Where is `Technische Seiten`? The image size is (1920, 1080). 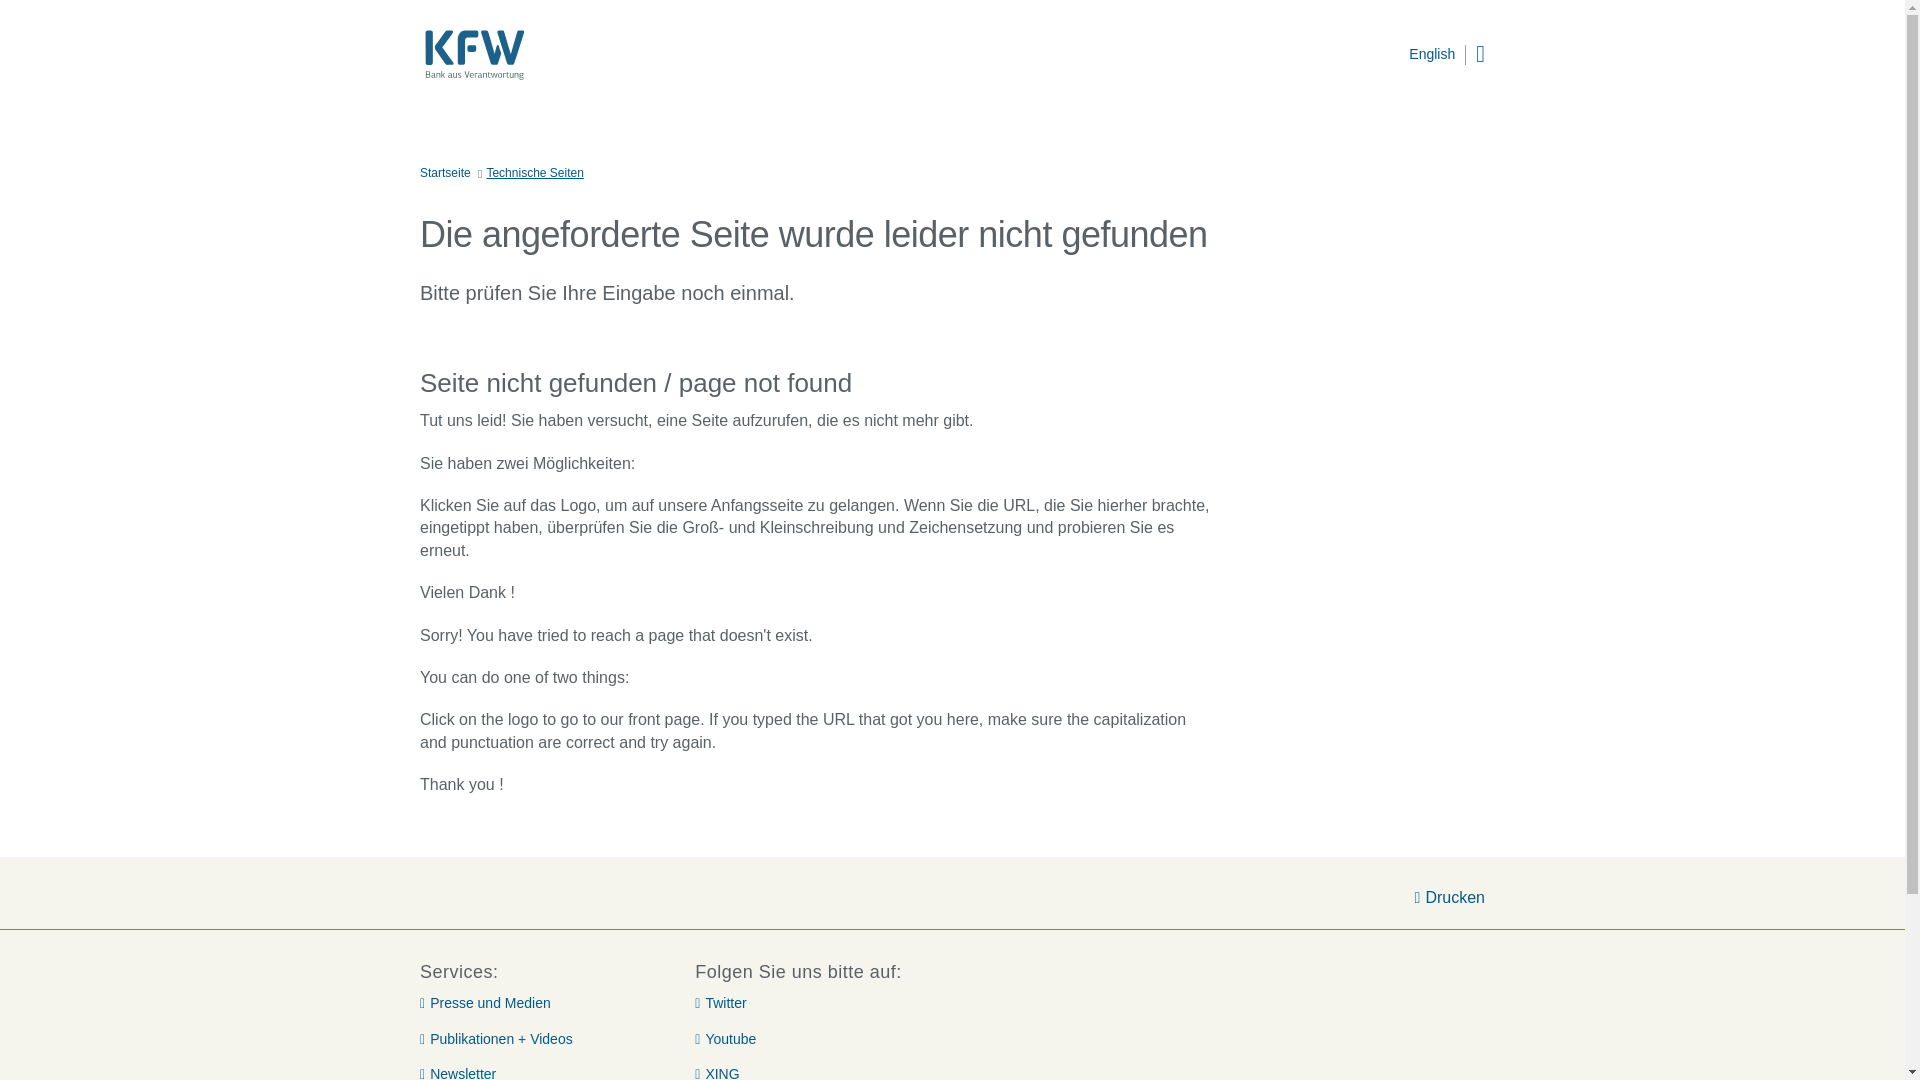
Technische Seiten is located at coordinates (534, 174).